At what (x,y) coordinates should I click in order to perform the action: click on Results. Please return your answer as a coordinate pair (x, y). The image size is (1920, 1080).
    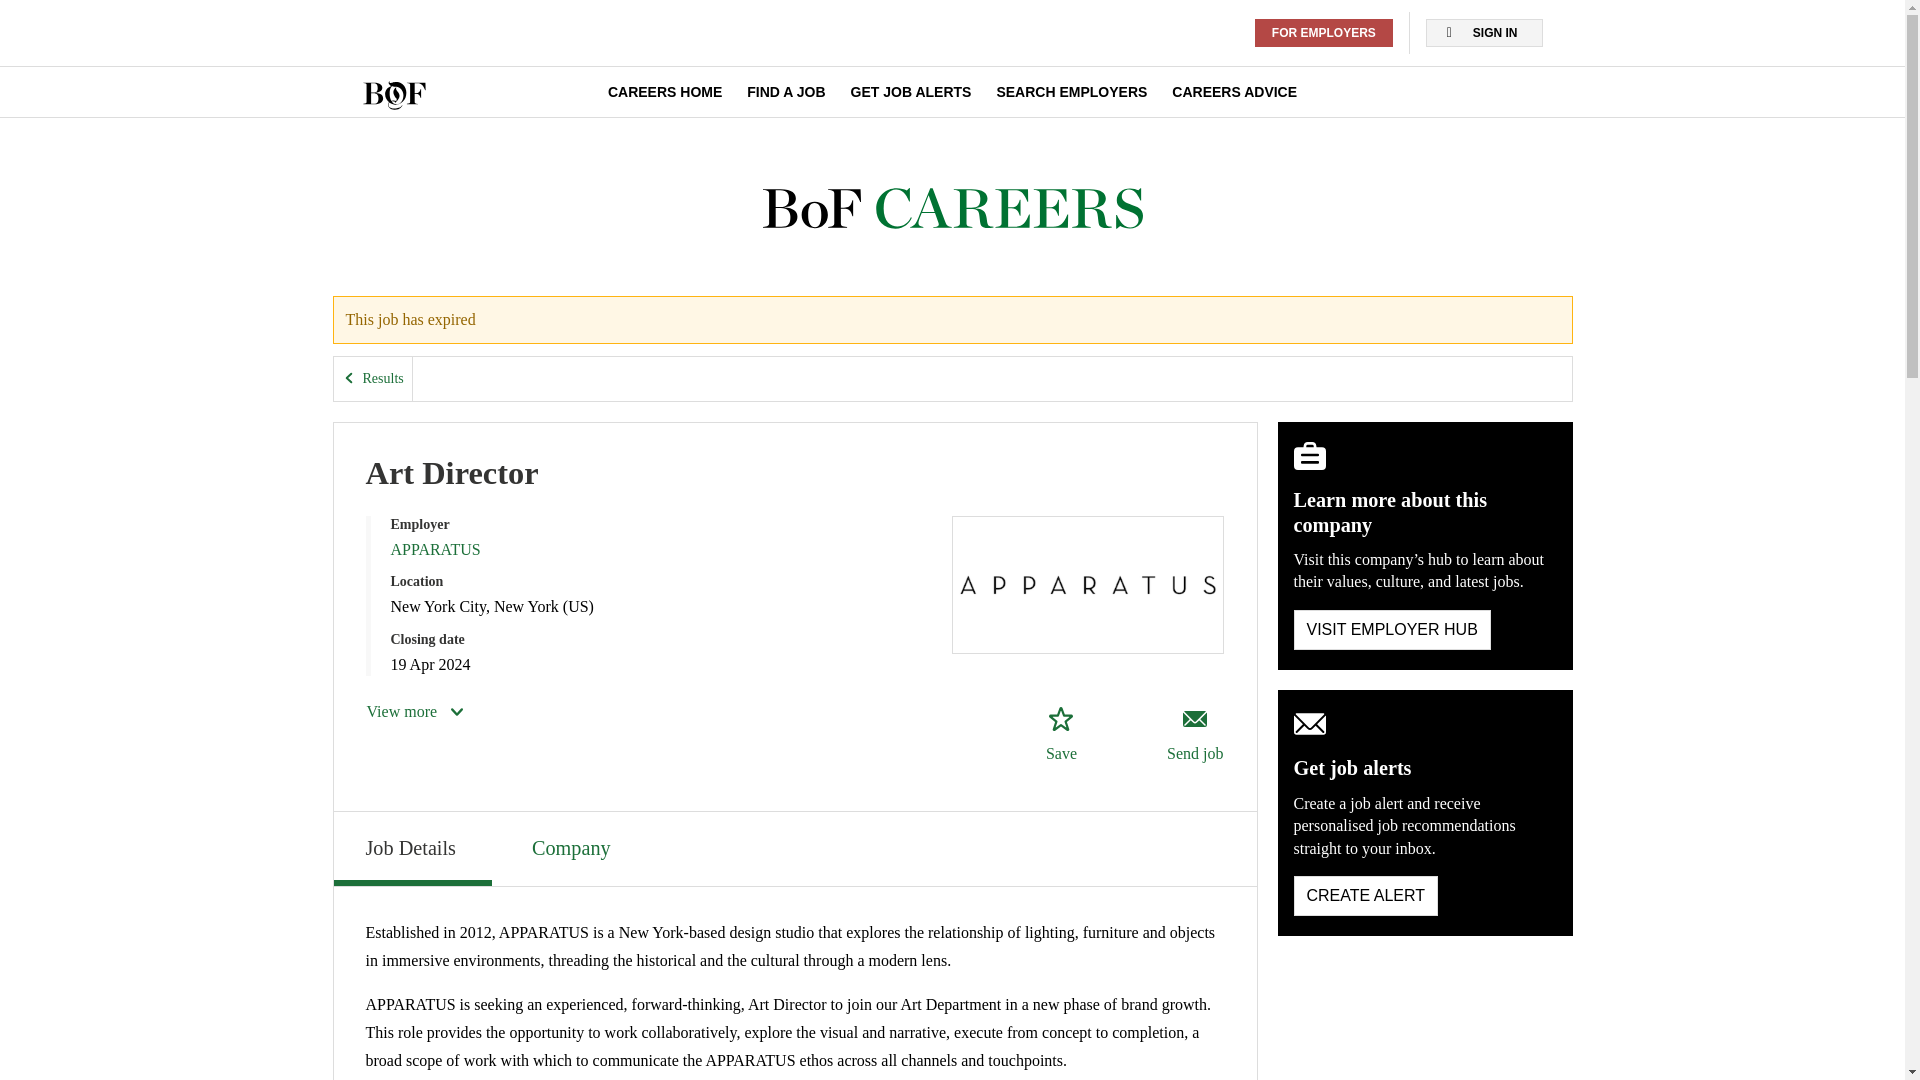
    Looking at the image, I should click on (373, 378).